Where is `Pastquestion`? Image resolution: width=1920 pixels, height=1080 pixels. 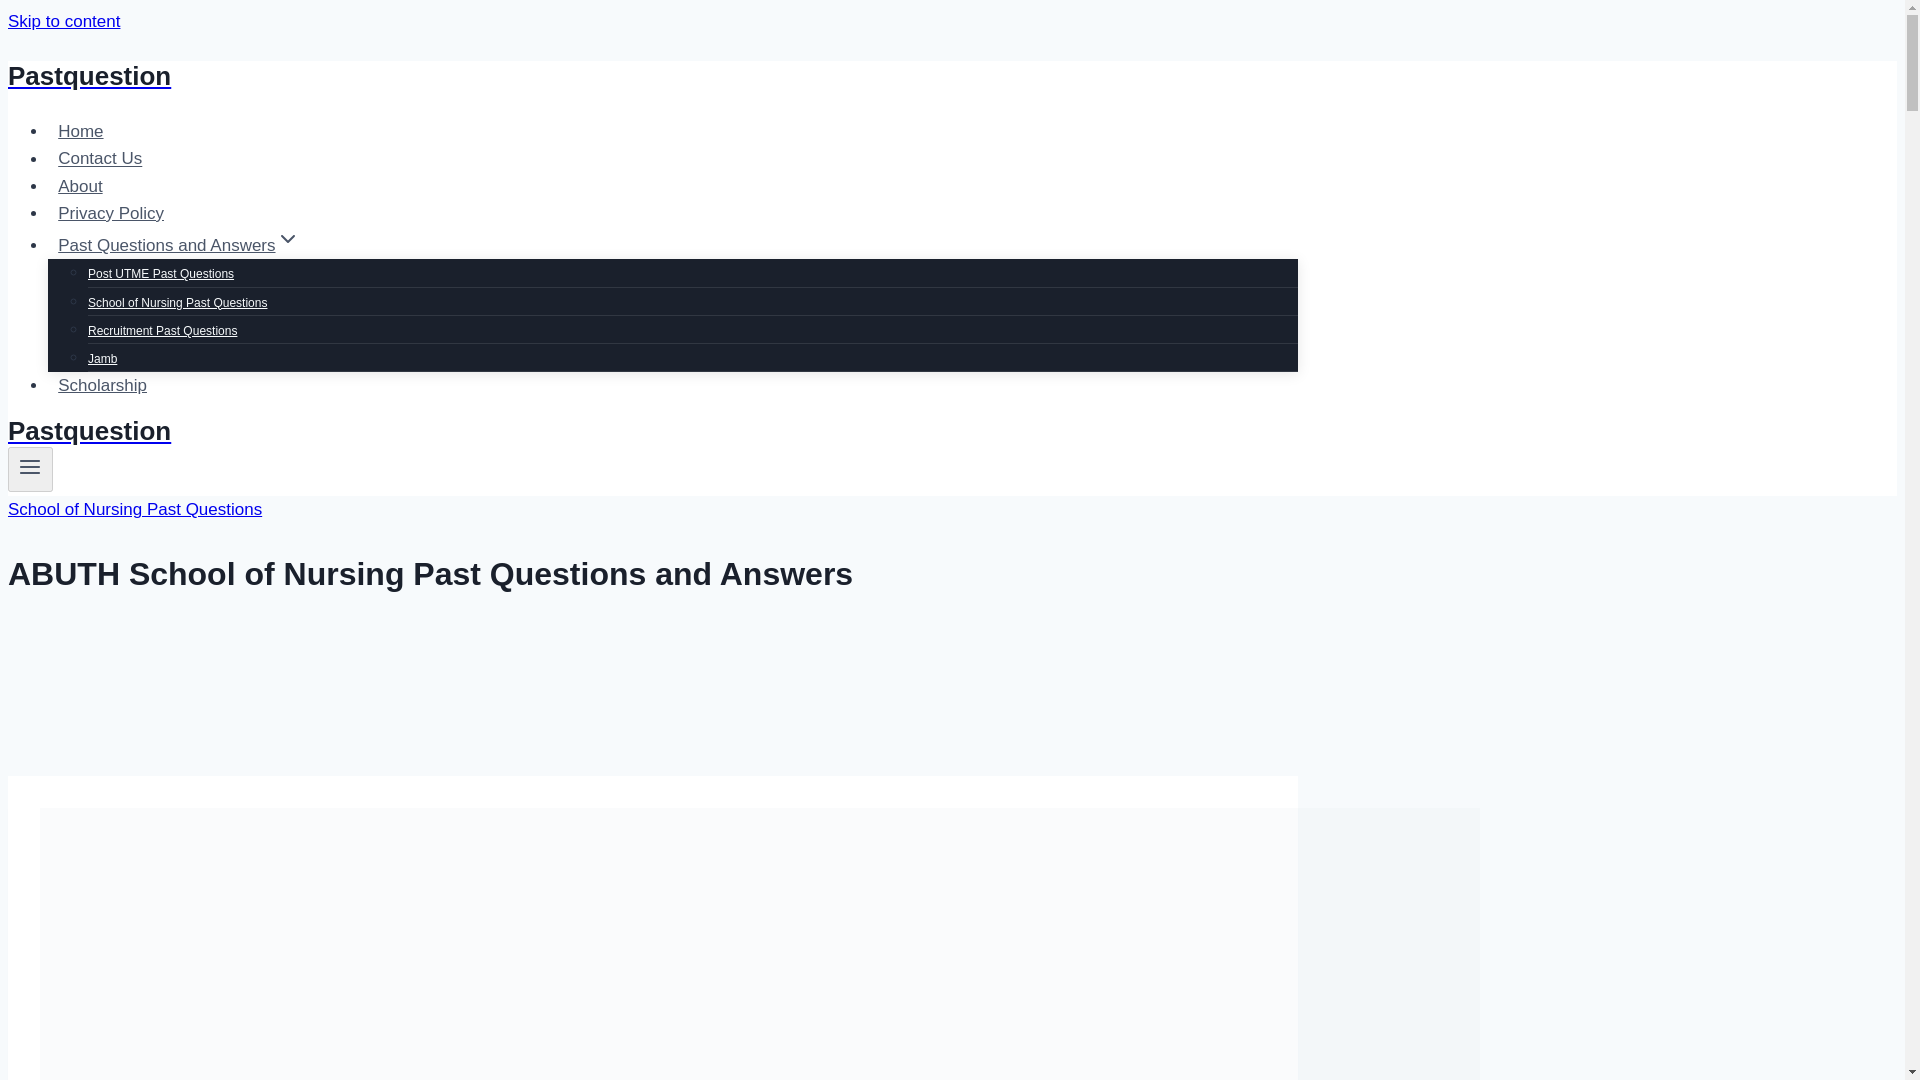
Pastquestion is located at coordinates (652, 431).